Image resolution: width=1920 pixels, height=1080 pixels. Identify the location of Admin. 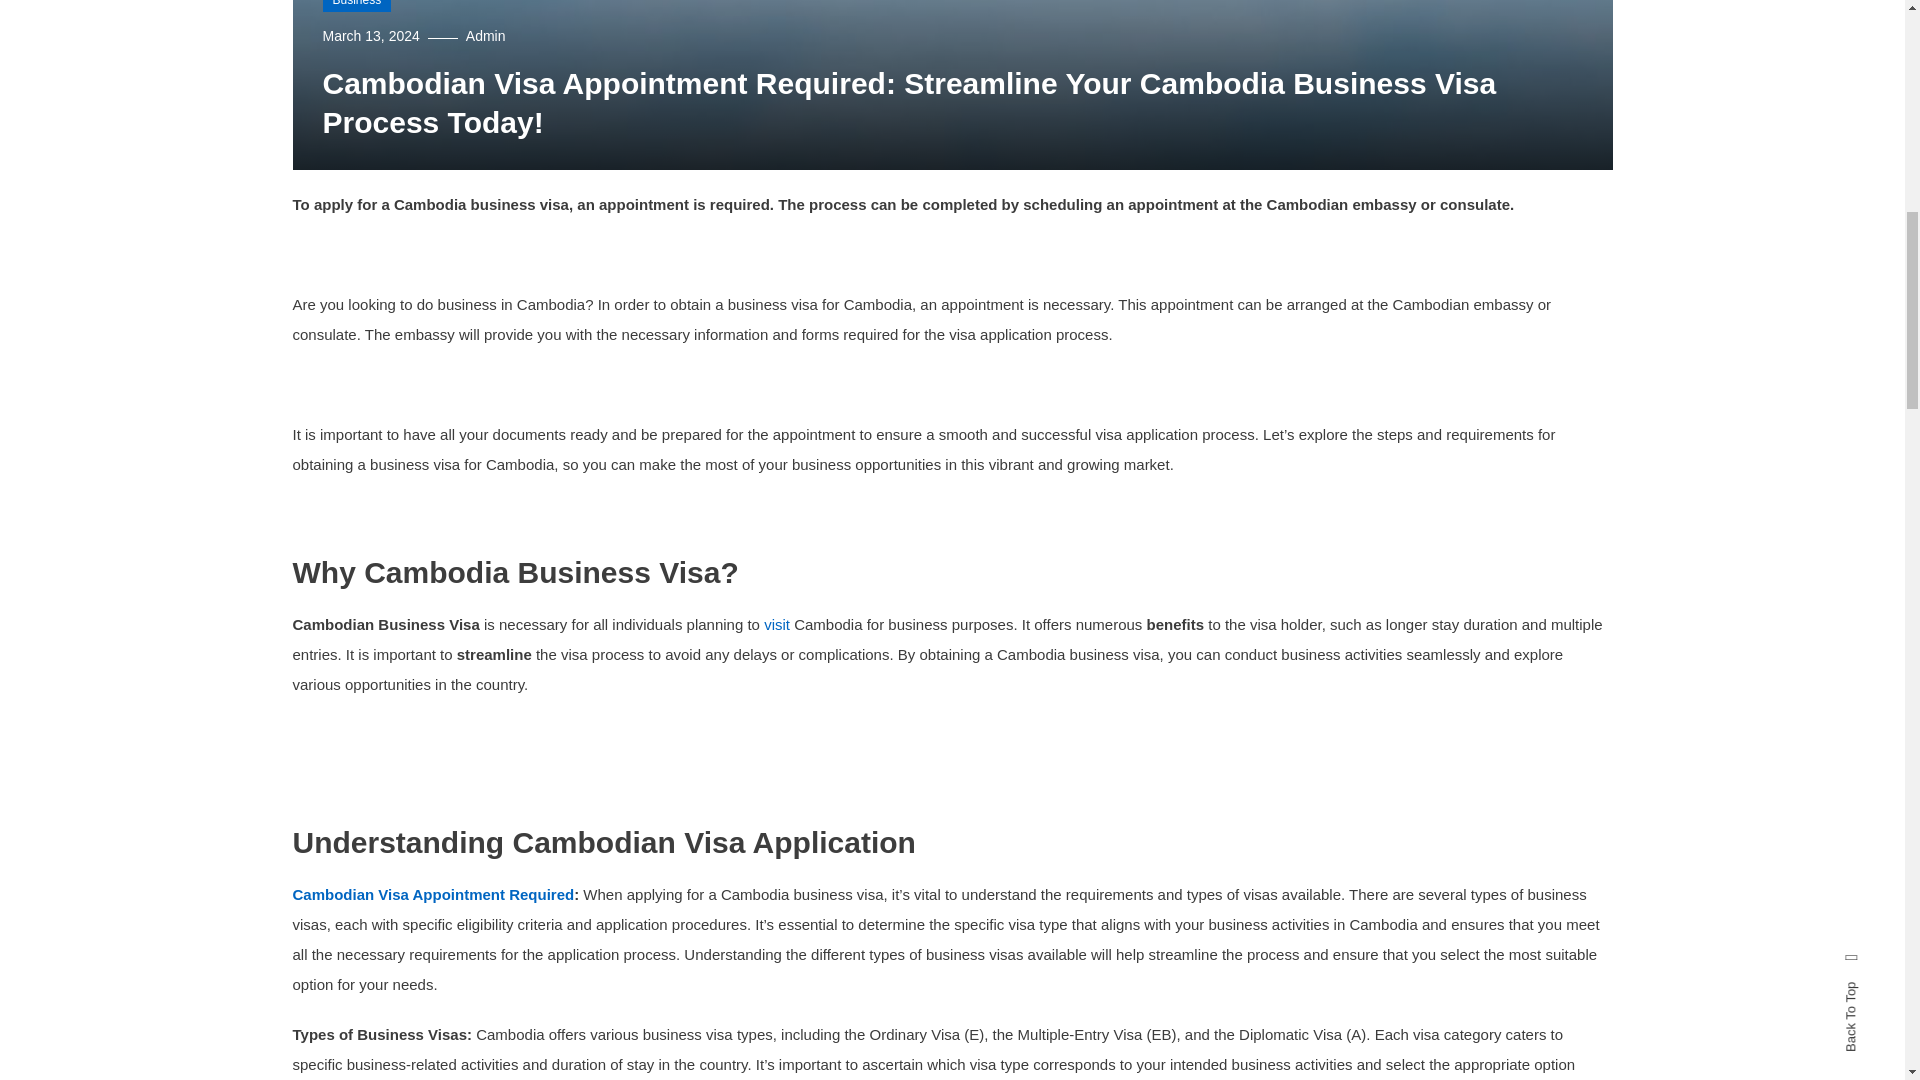
(486, 36).